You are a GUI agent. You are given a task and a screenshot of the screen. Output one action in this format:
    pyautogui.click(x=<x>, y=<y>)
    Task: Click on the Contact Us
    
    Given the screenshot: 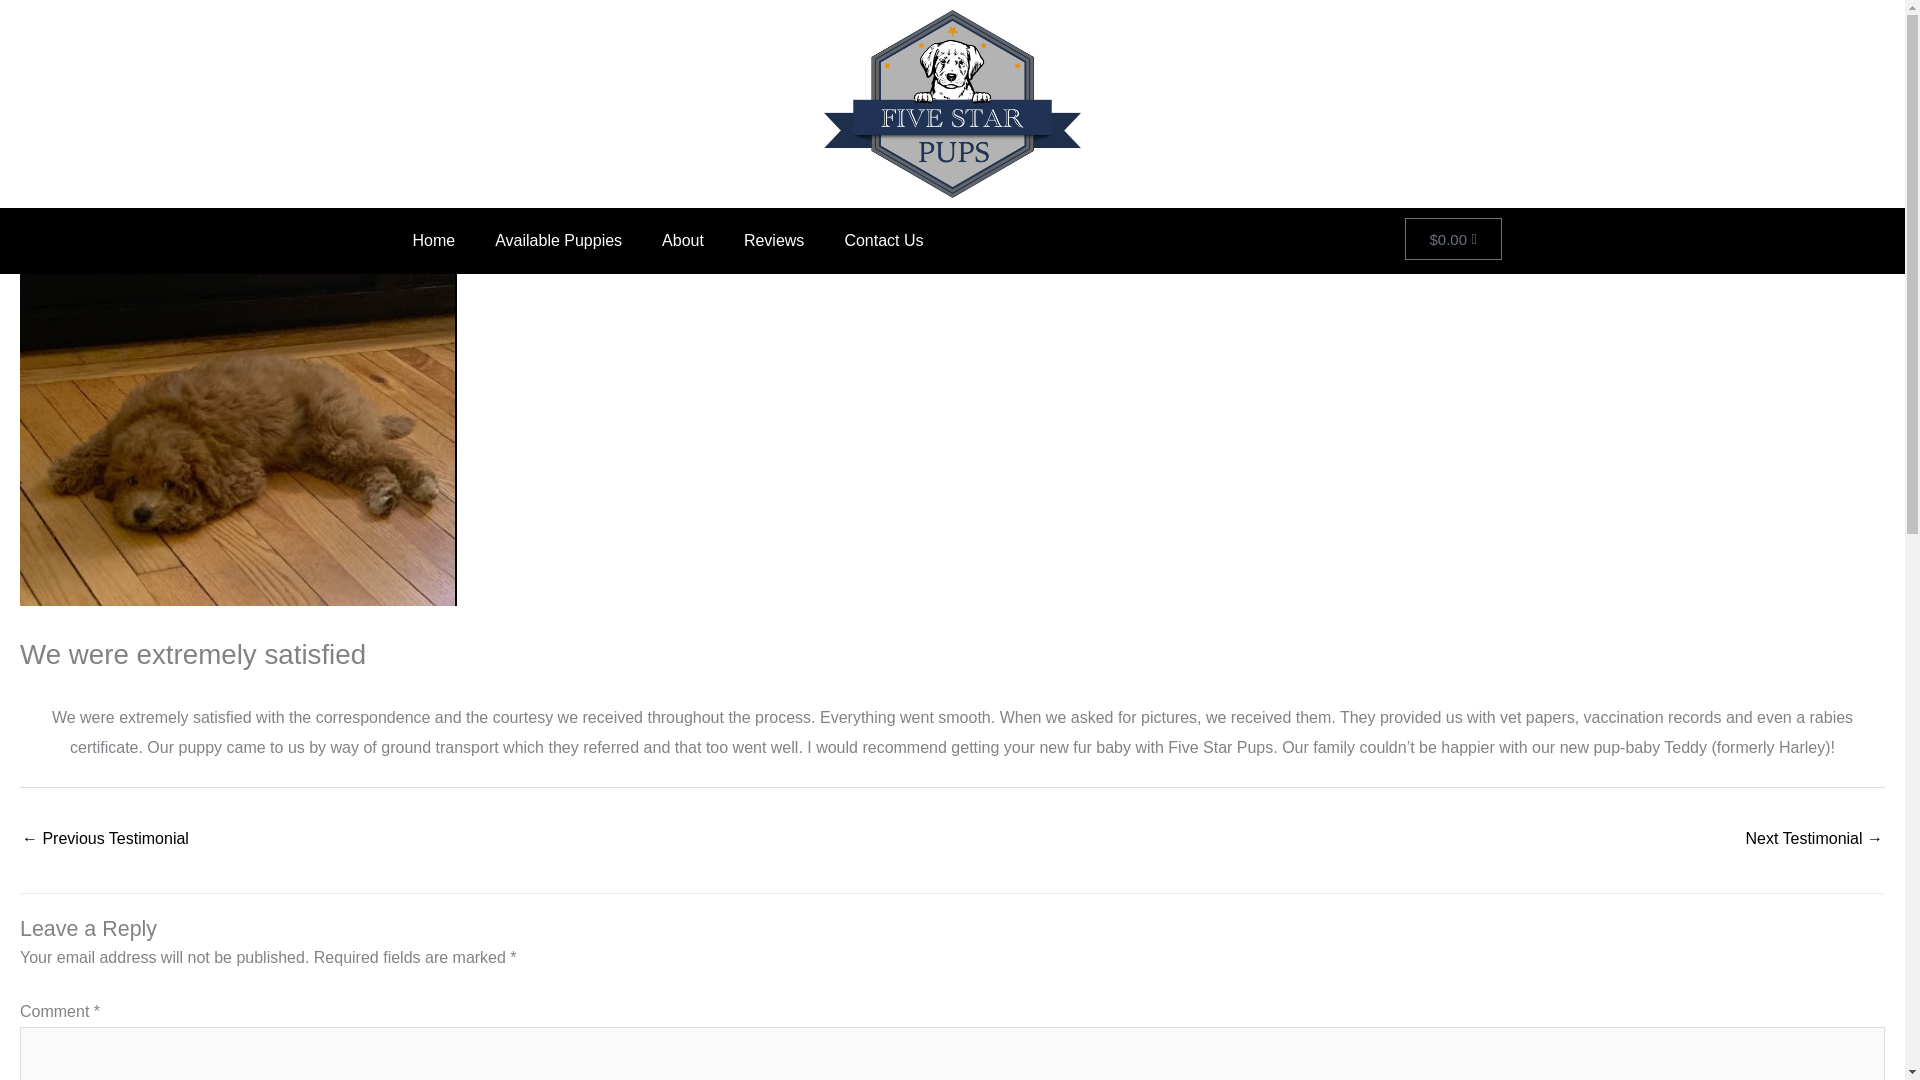 What is the action you would take?
    pyautogui.click(x=882, y=240)
    